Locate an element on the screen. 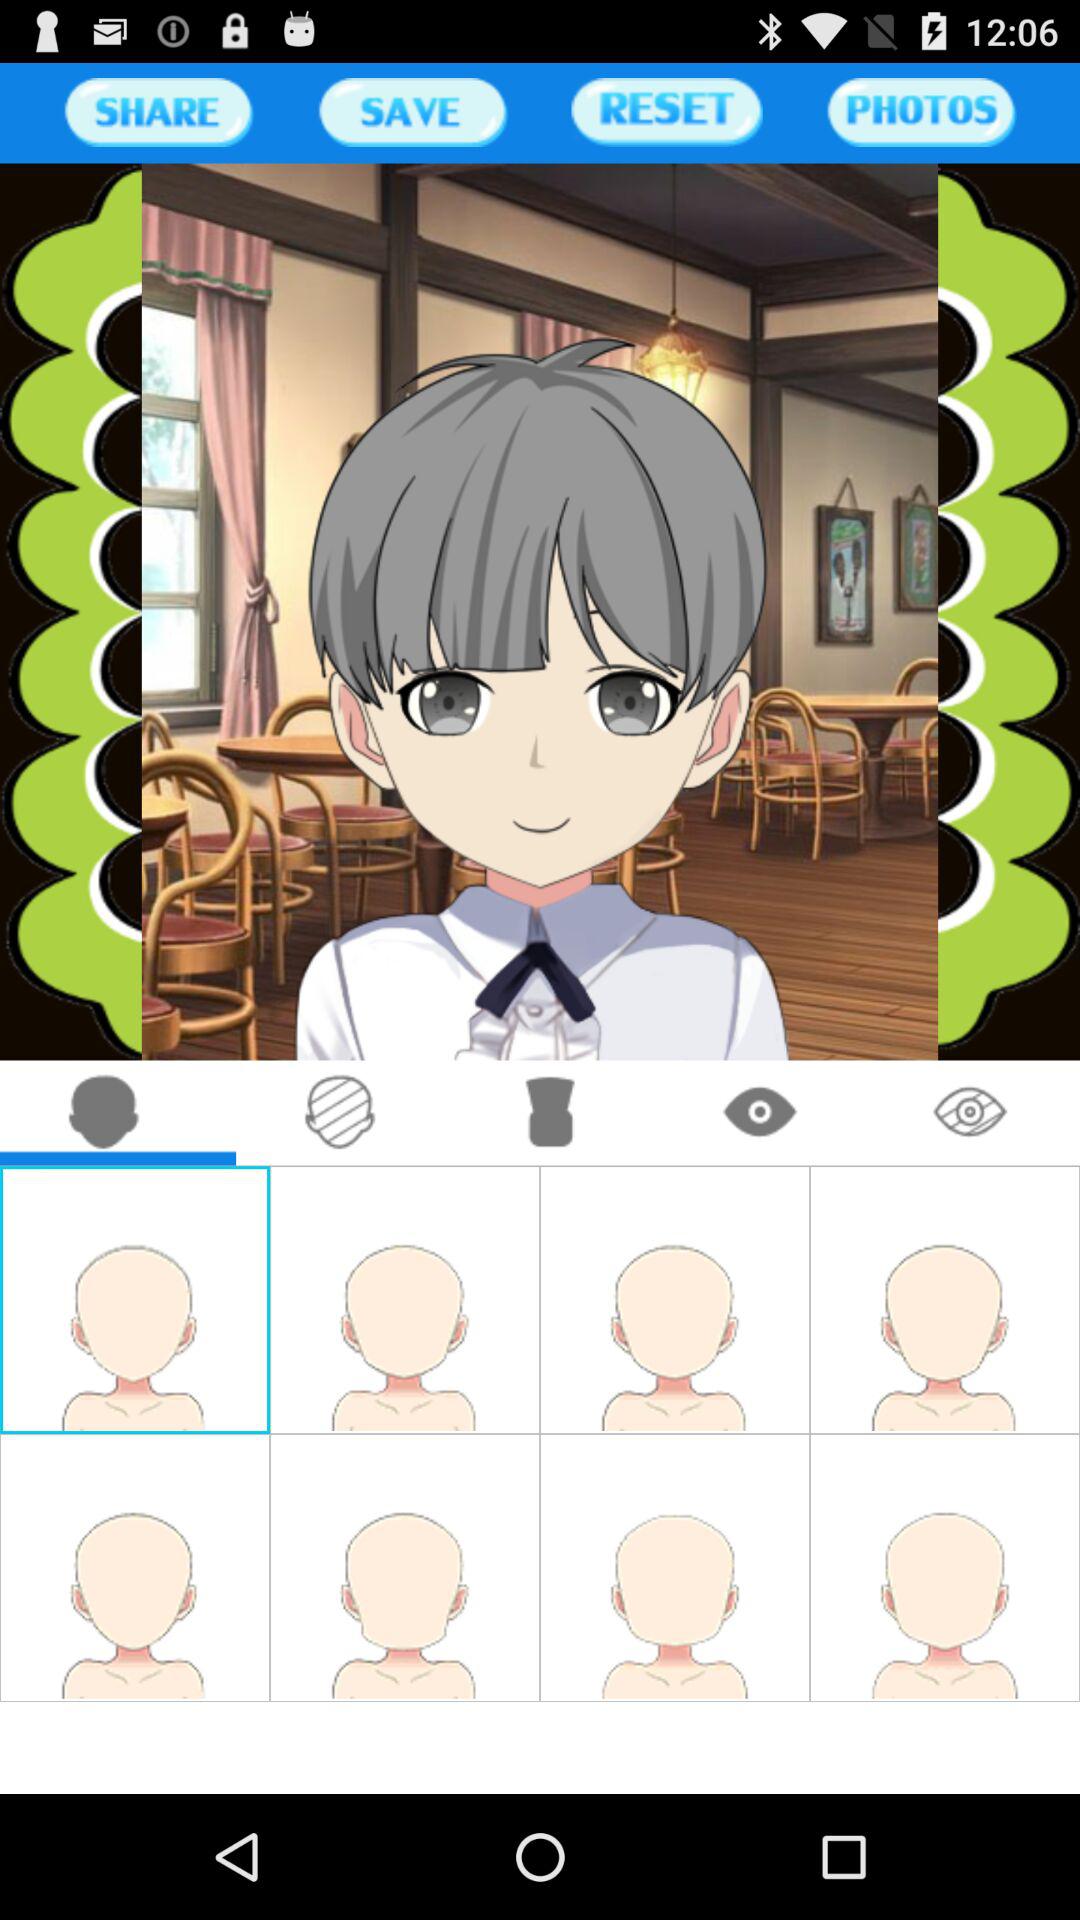 Image resolution: width=1080 pixels, height=1920 pixels. select your face icon is located at coordinates (104, 1112).